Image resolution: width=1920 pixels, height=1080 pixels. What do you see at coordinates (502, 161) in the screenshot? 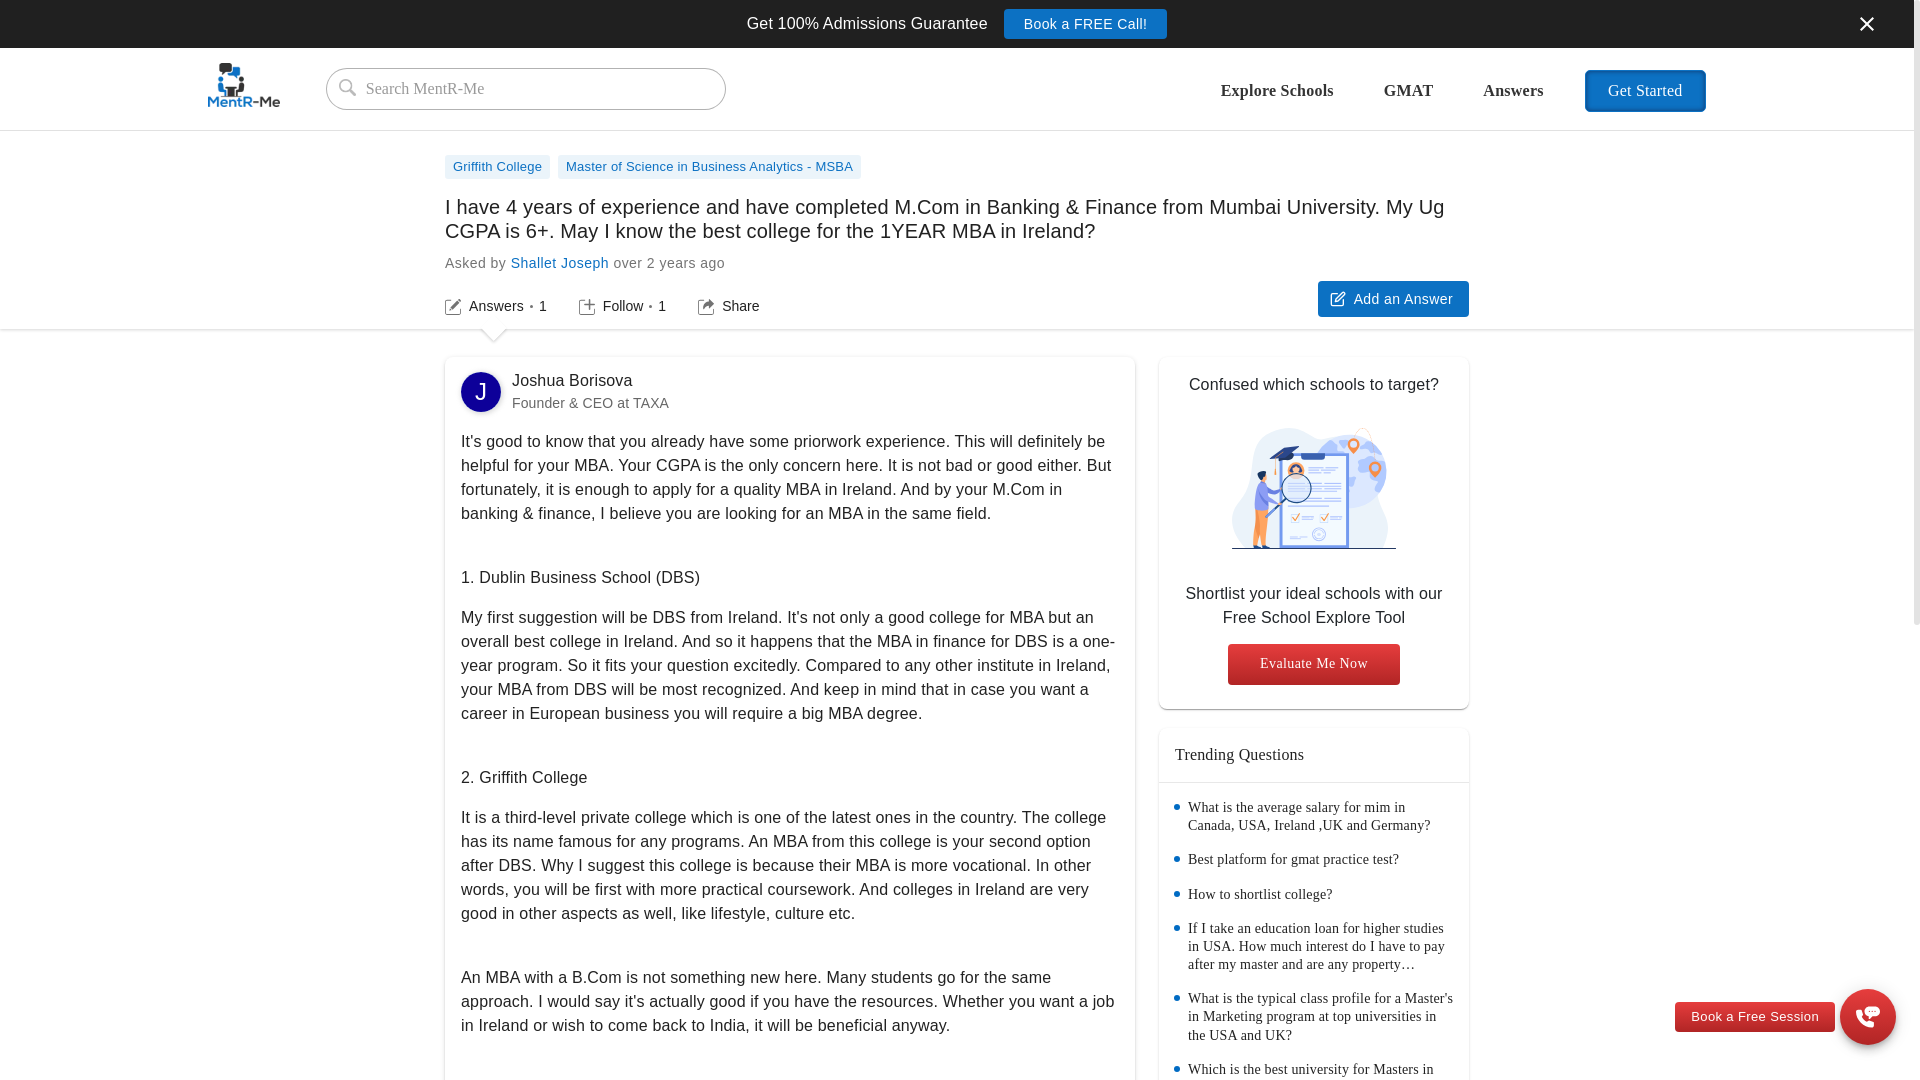
I see `Share` at bounding box center [502, 161].